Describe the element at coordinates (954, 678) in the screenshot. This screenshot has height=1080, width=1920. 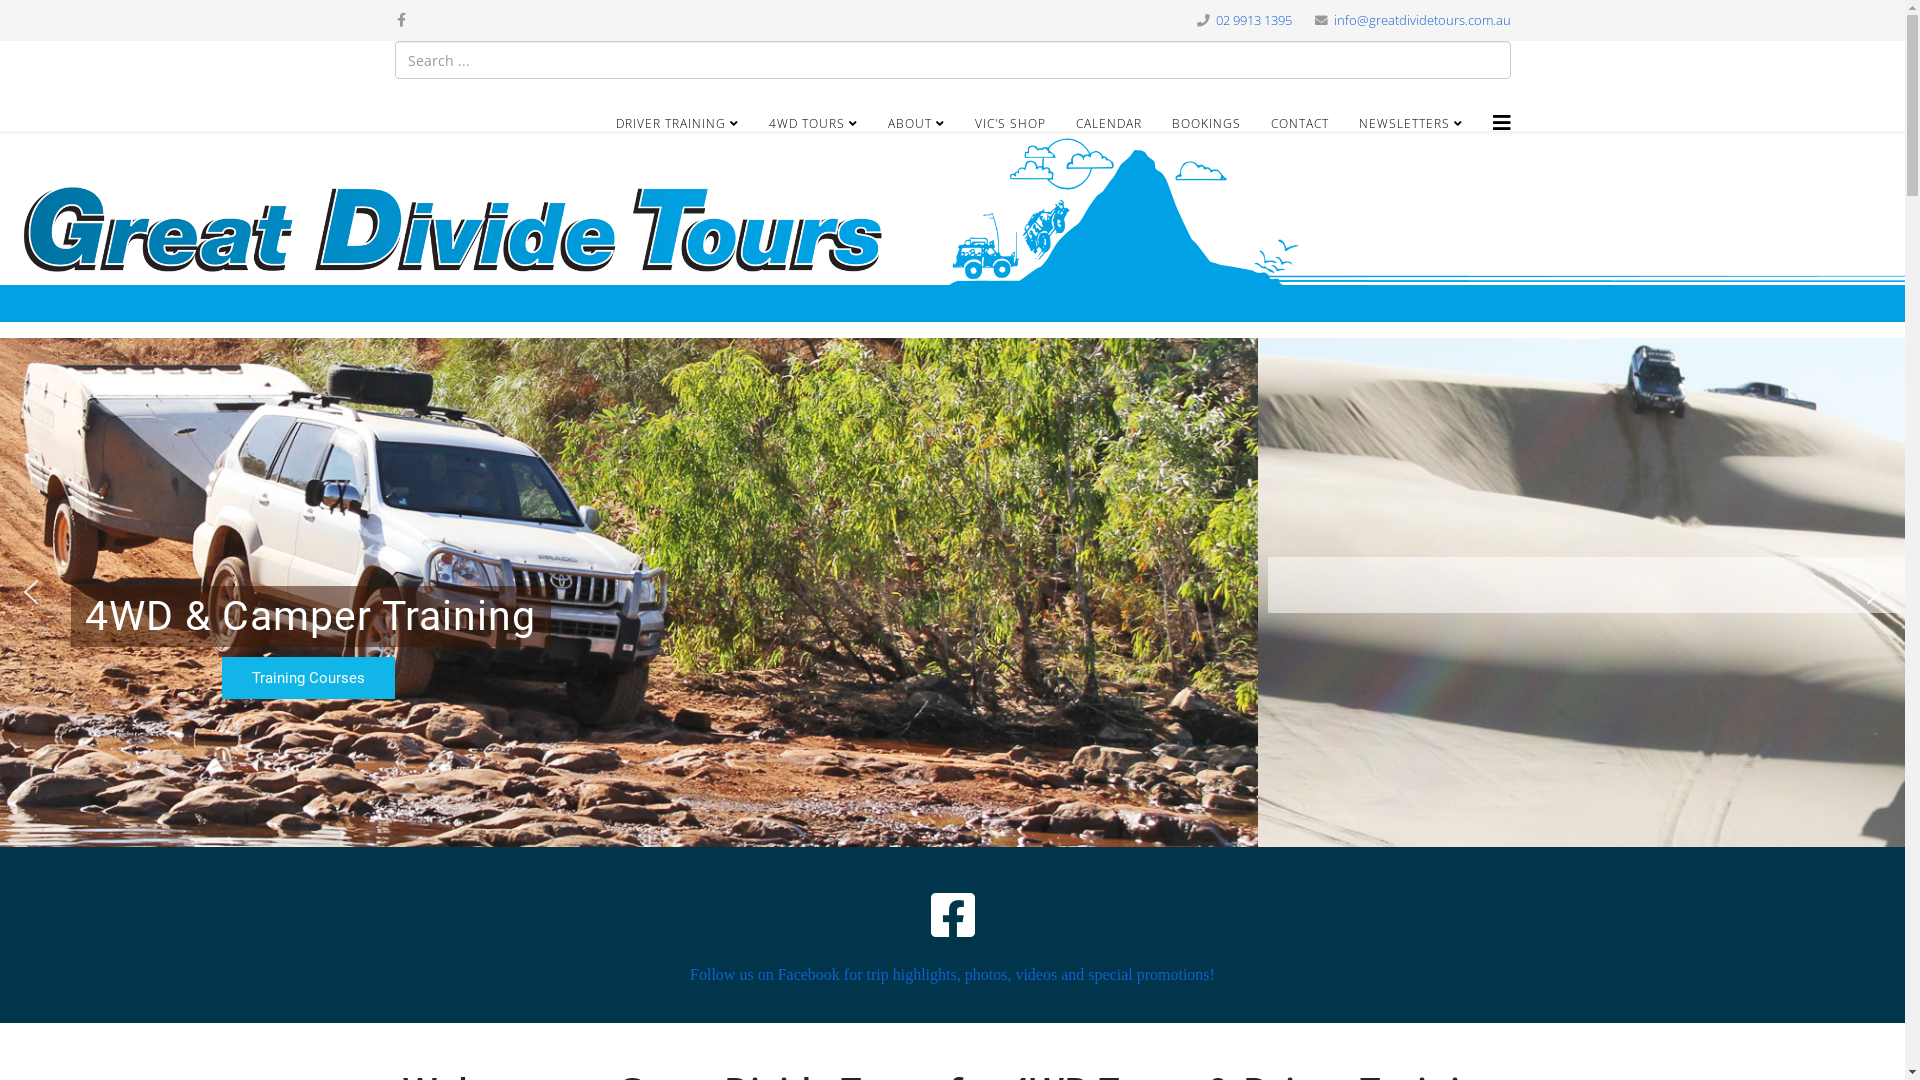
I see `Training Courses` at that location.